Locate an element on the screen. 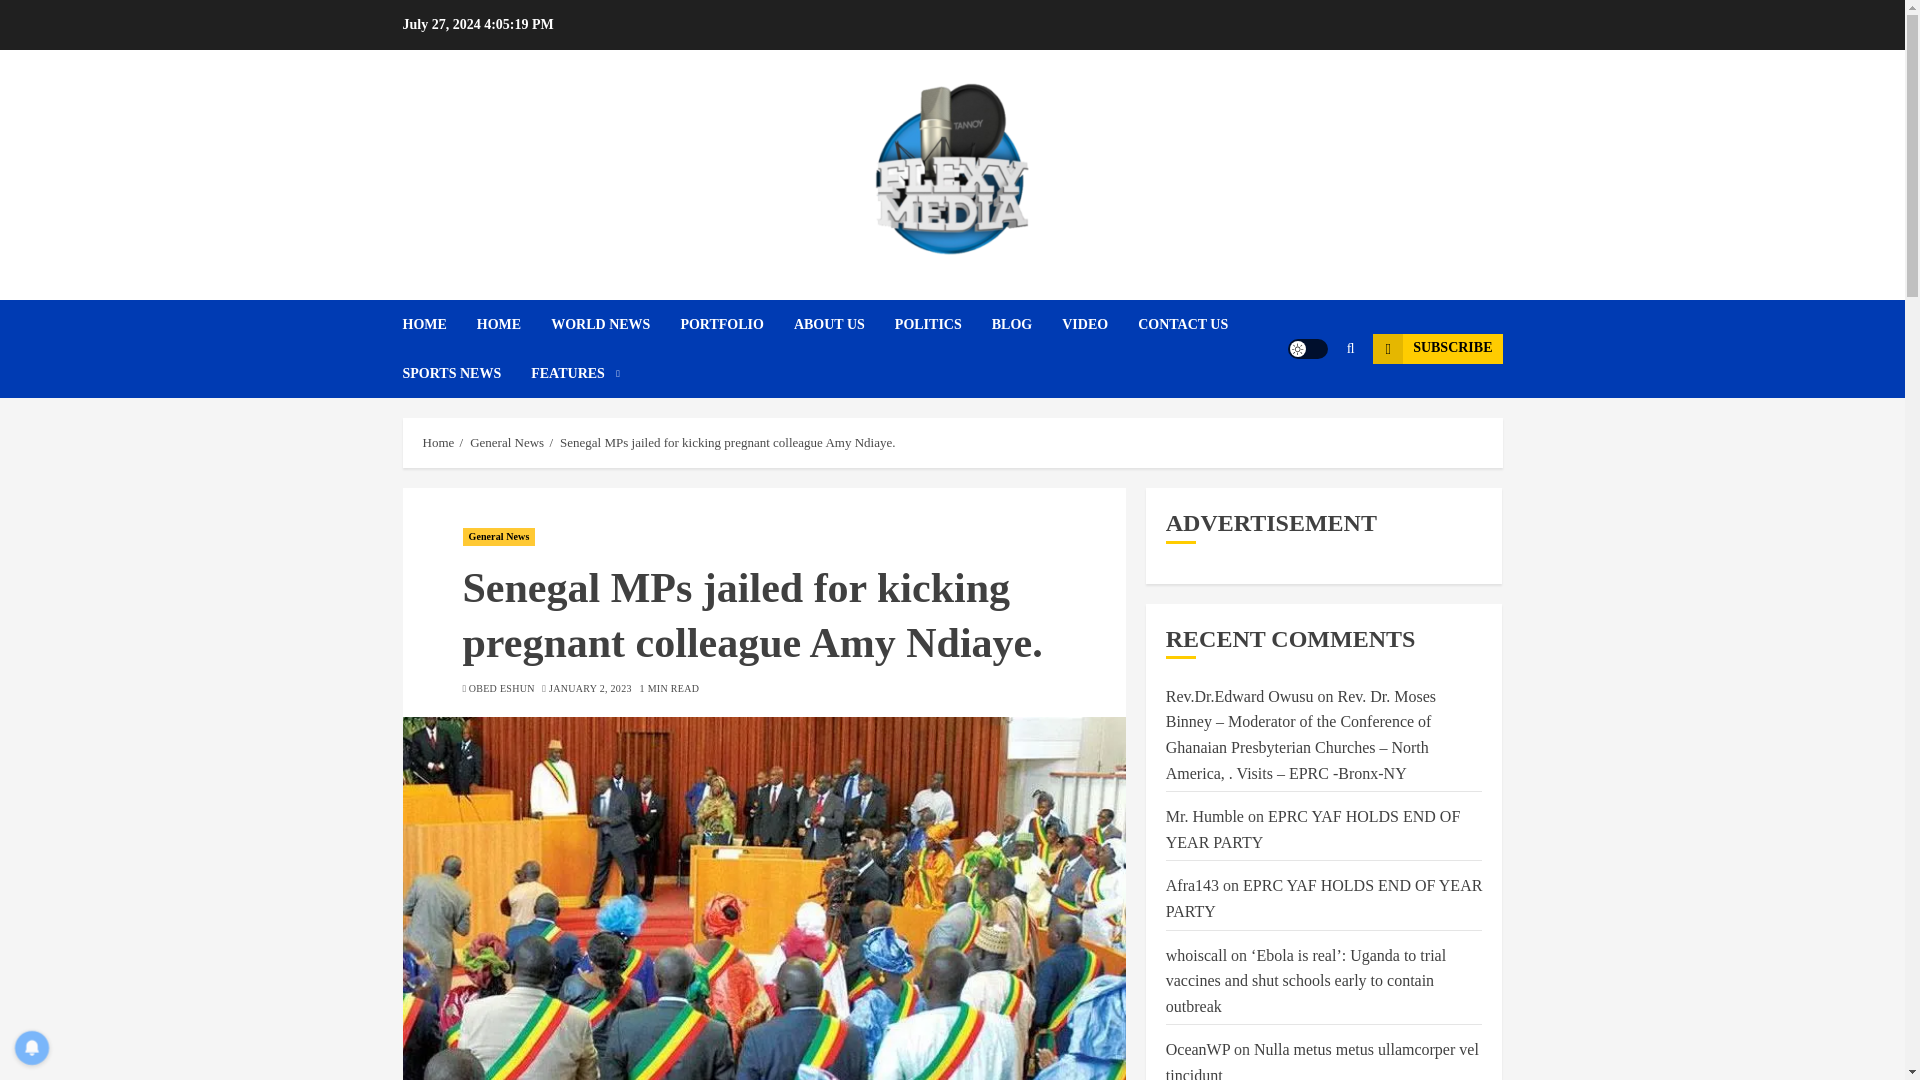  BLOG is located at coordinates (1026, 324).